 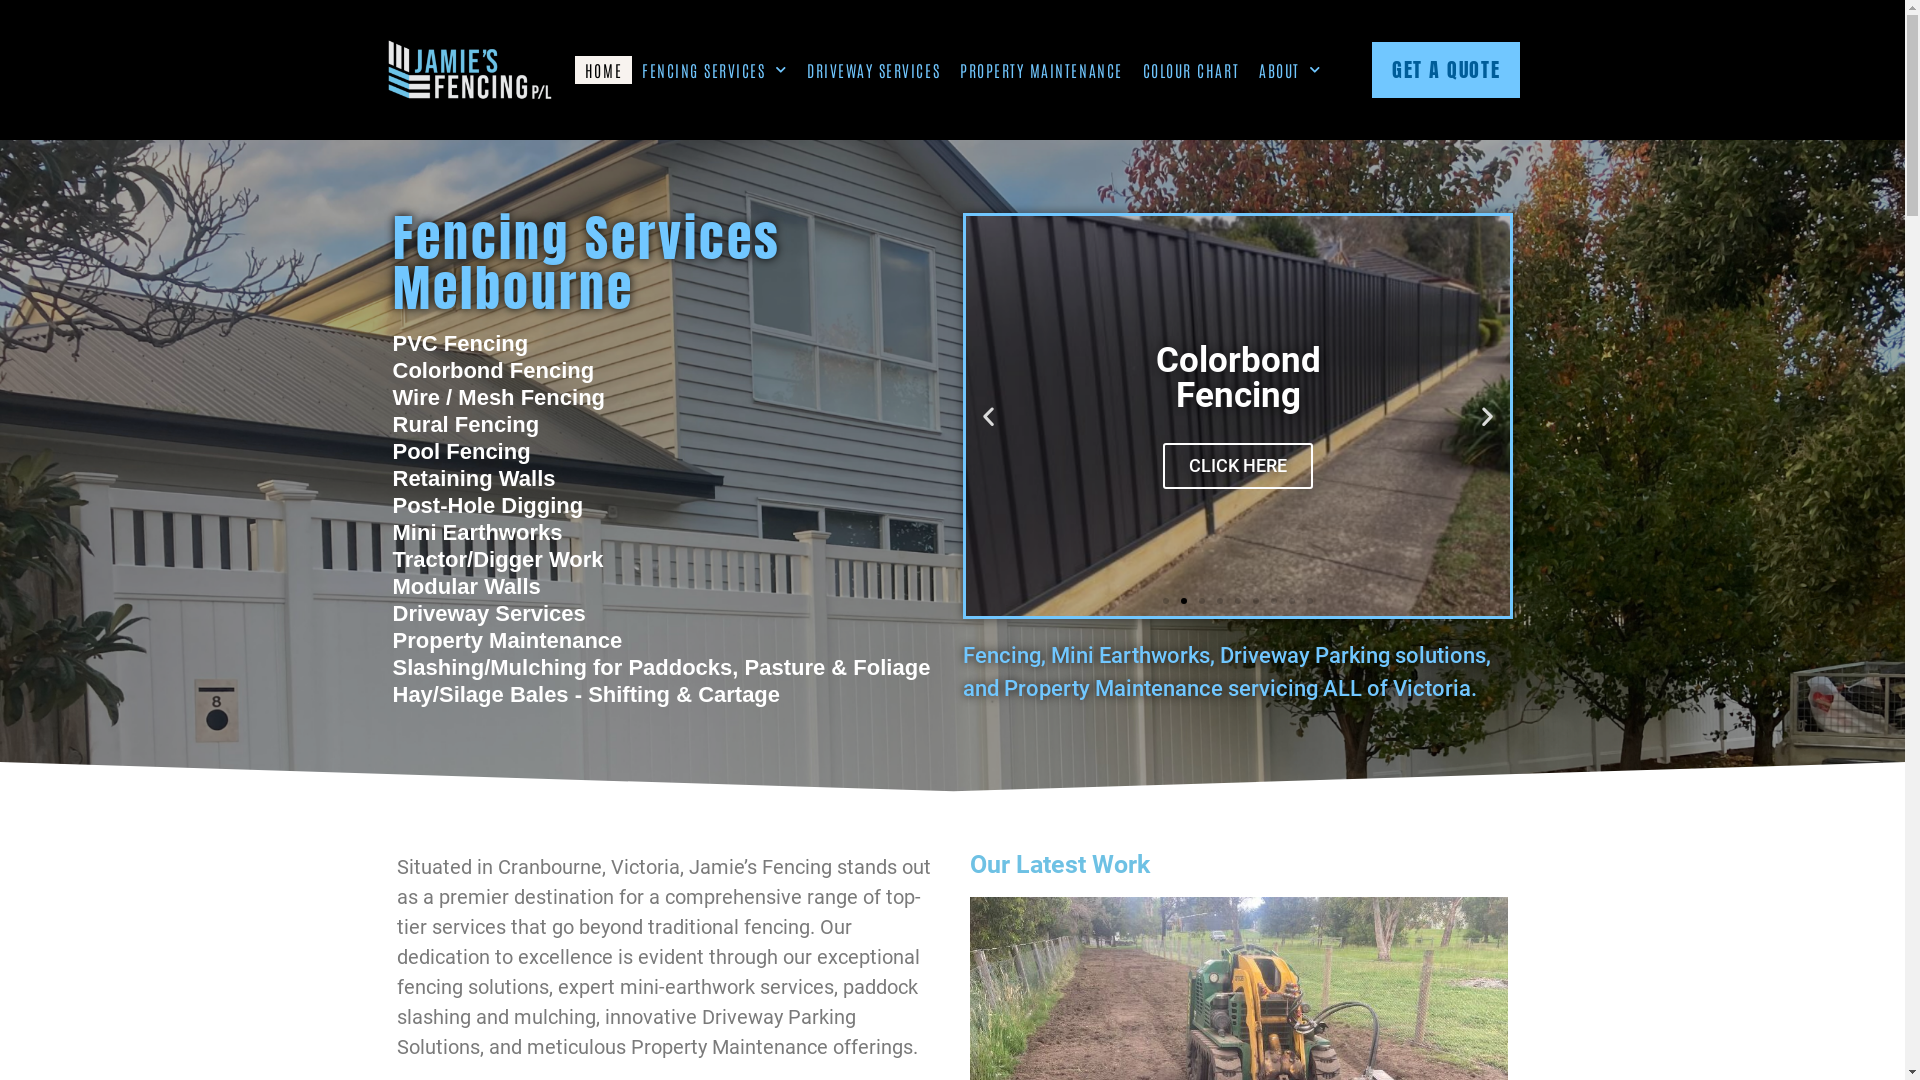 I want to click on PVC Fencing, so click(x=460, y=344).